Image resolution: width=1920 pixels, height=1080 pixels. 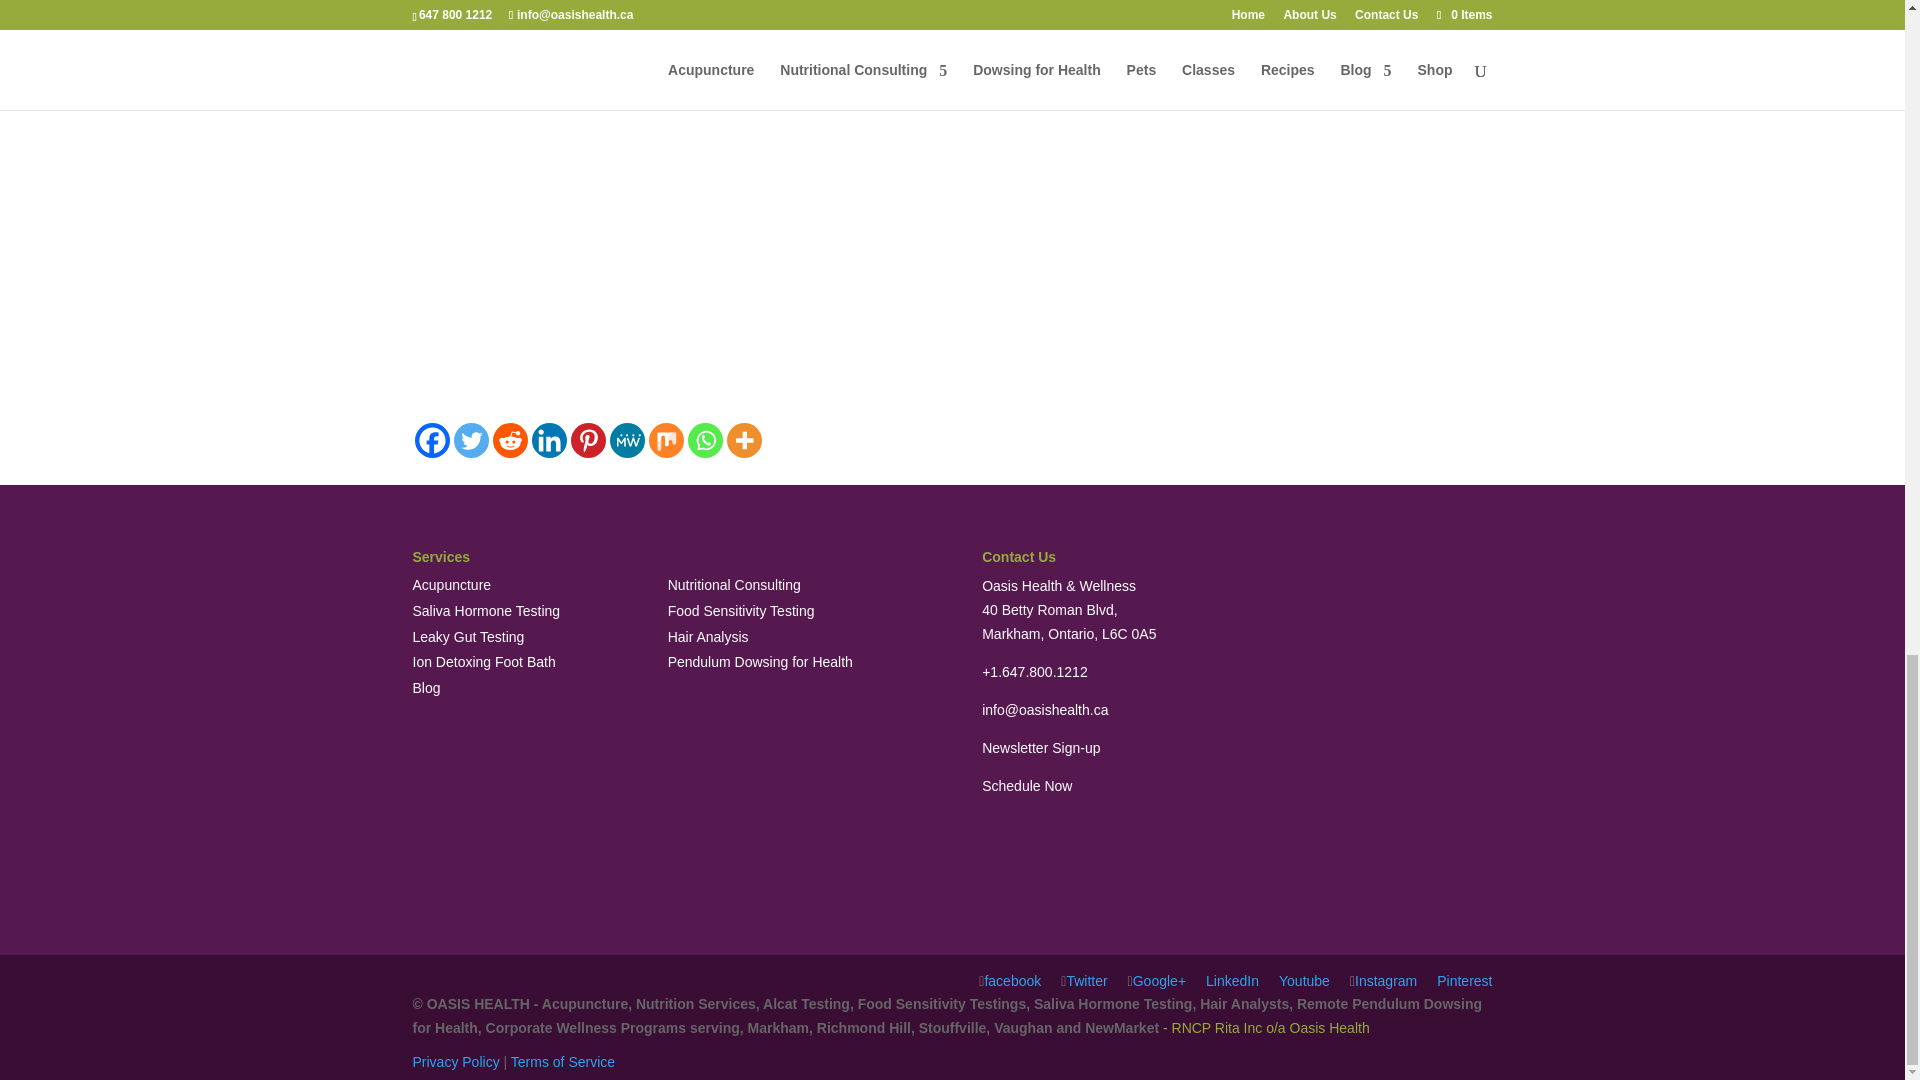 I want to click on facebook, so click(x=1010, y=981).